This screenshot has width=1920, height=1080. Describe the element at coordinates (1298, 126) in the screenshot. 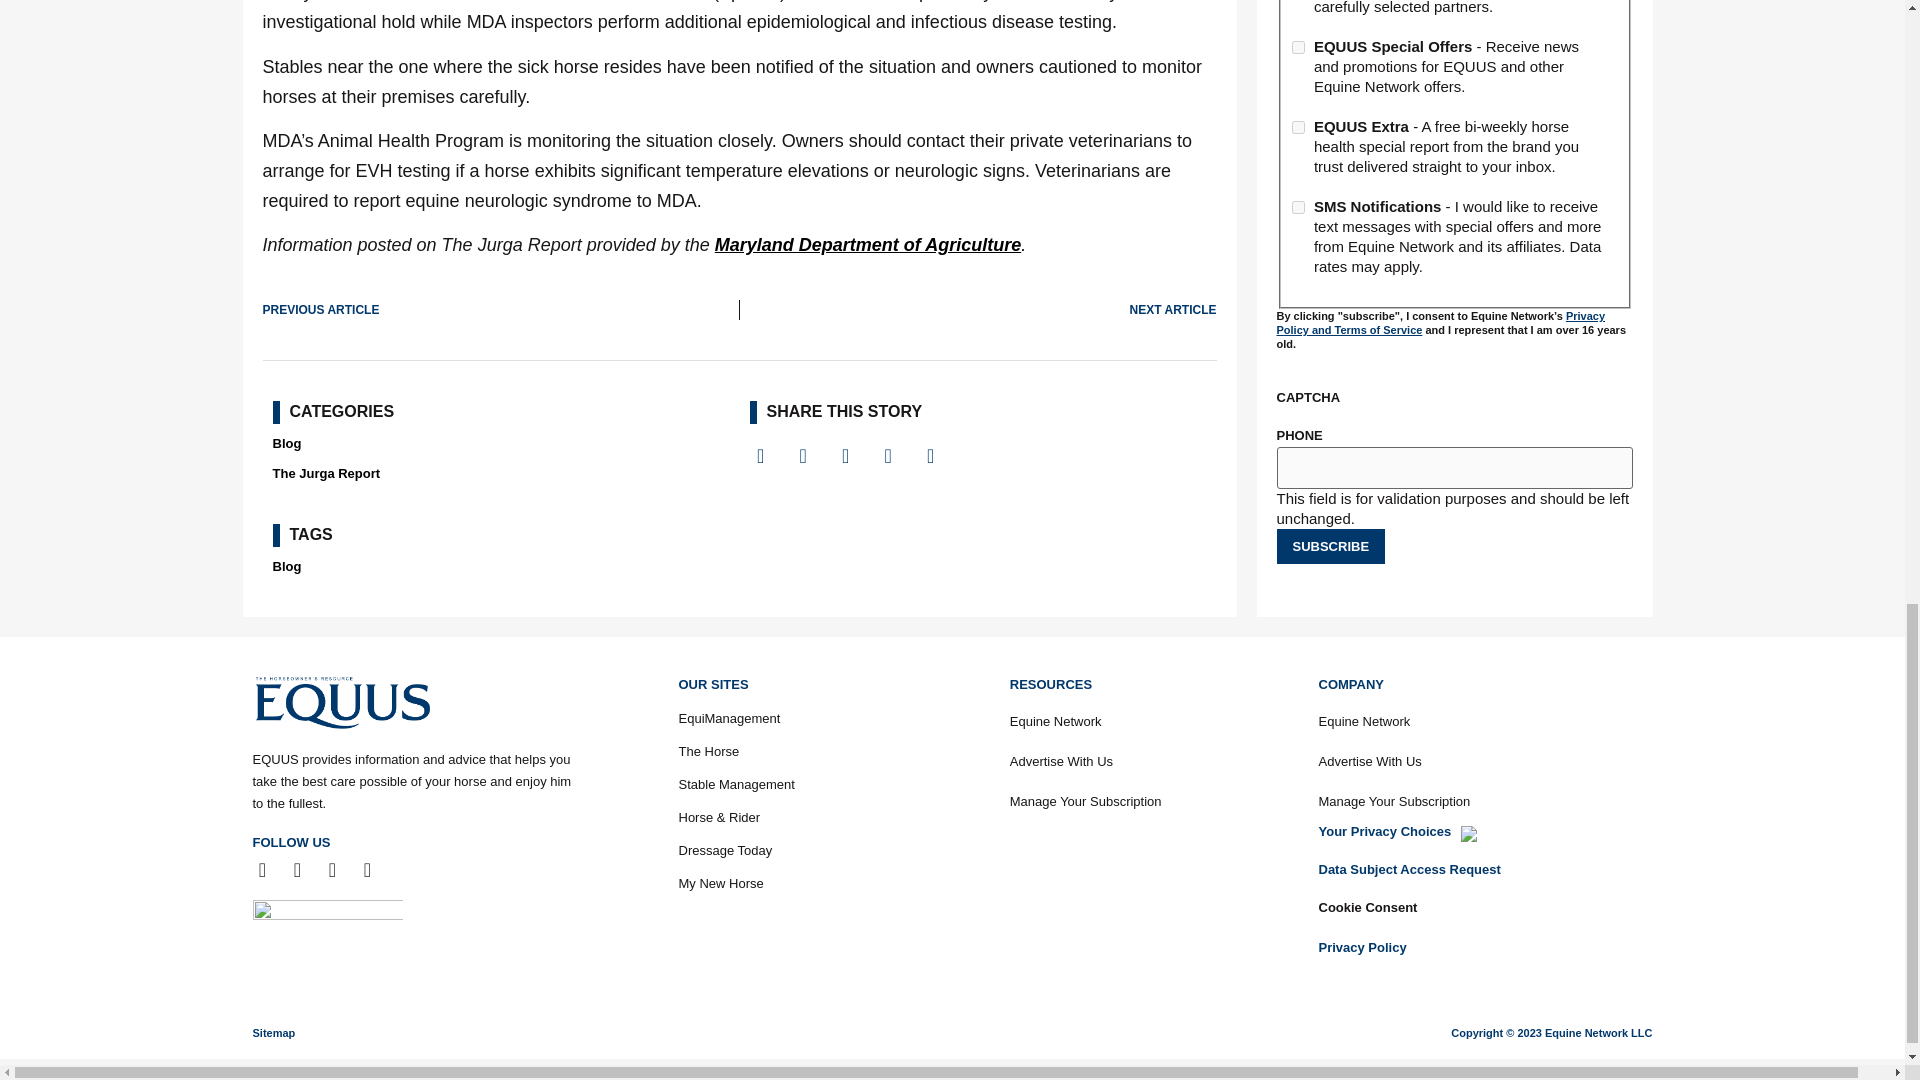

I see `0cd2e389-c43e-4146-b3bb-59ab437fd8f4` at that location.